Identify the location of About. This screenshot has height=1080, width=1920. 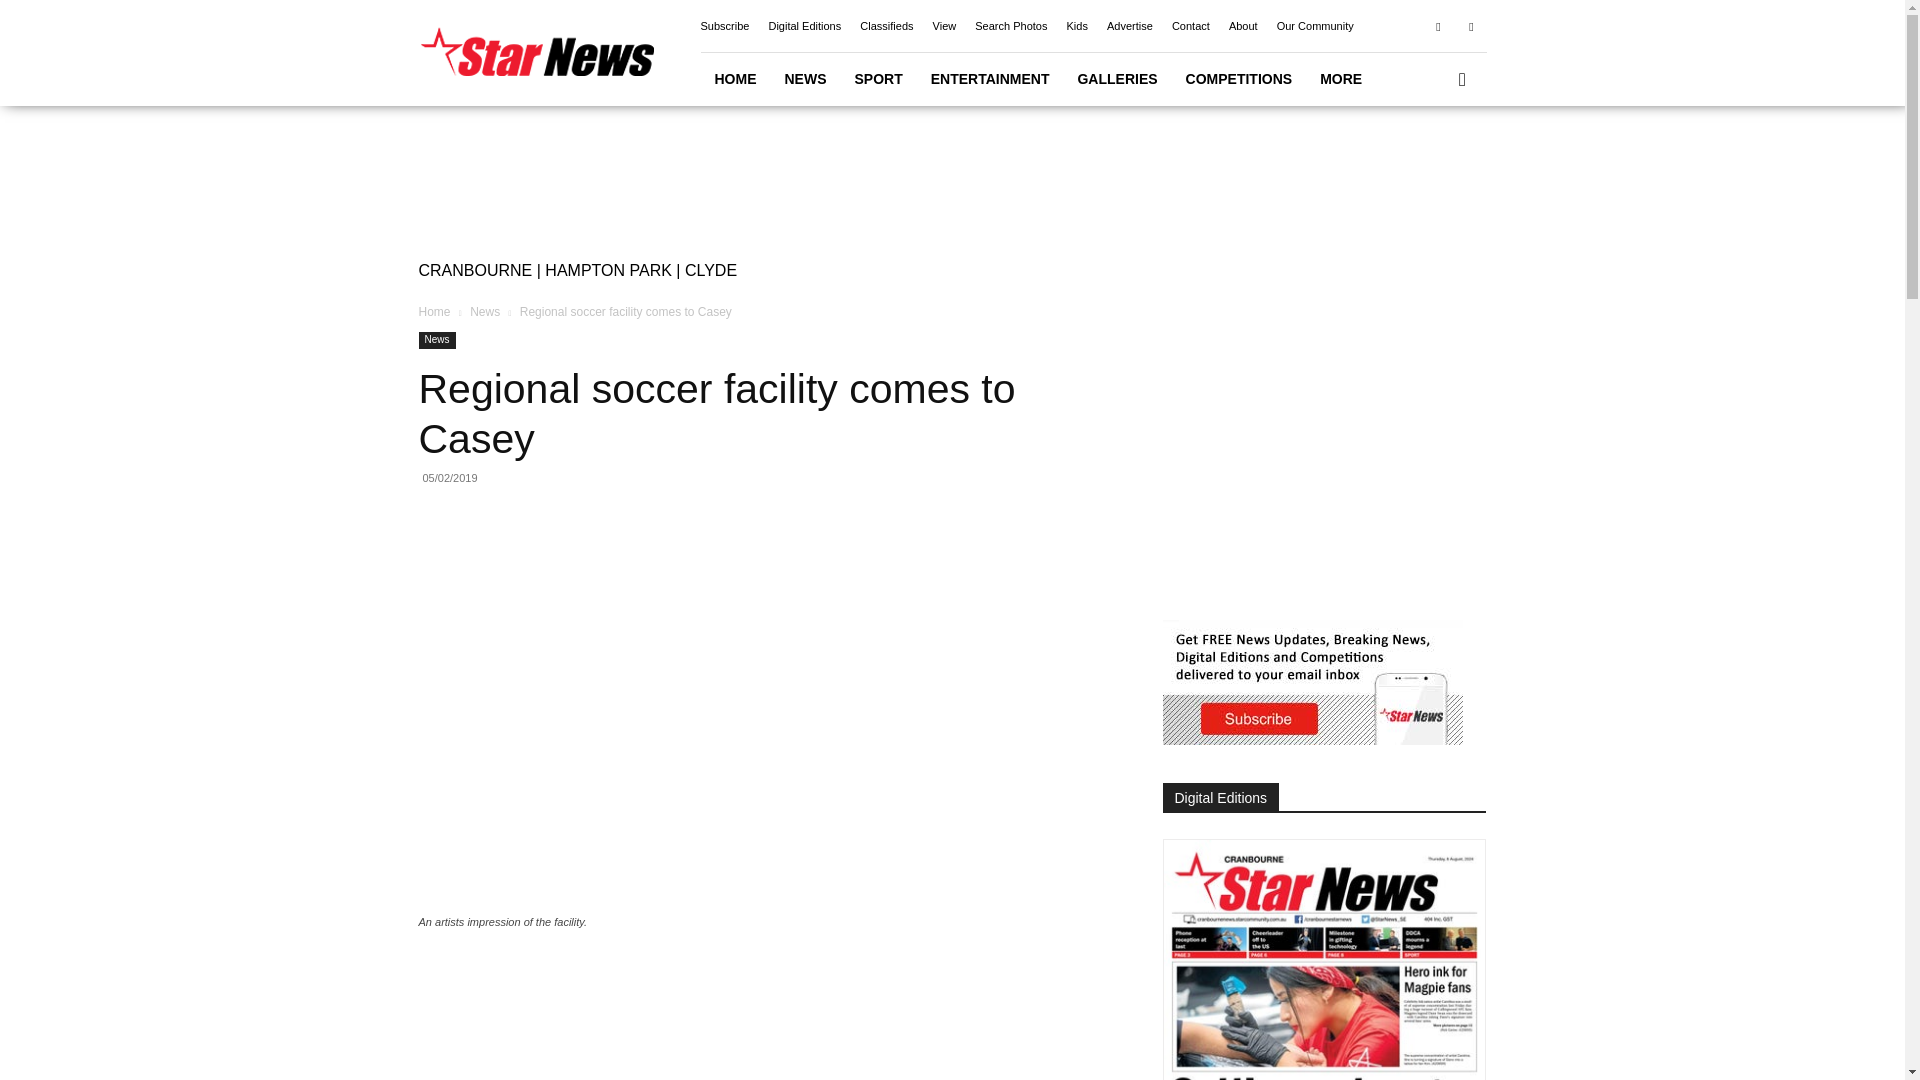
(1242, 26).